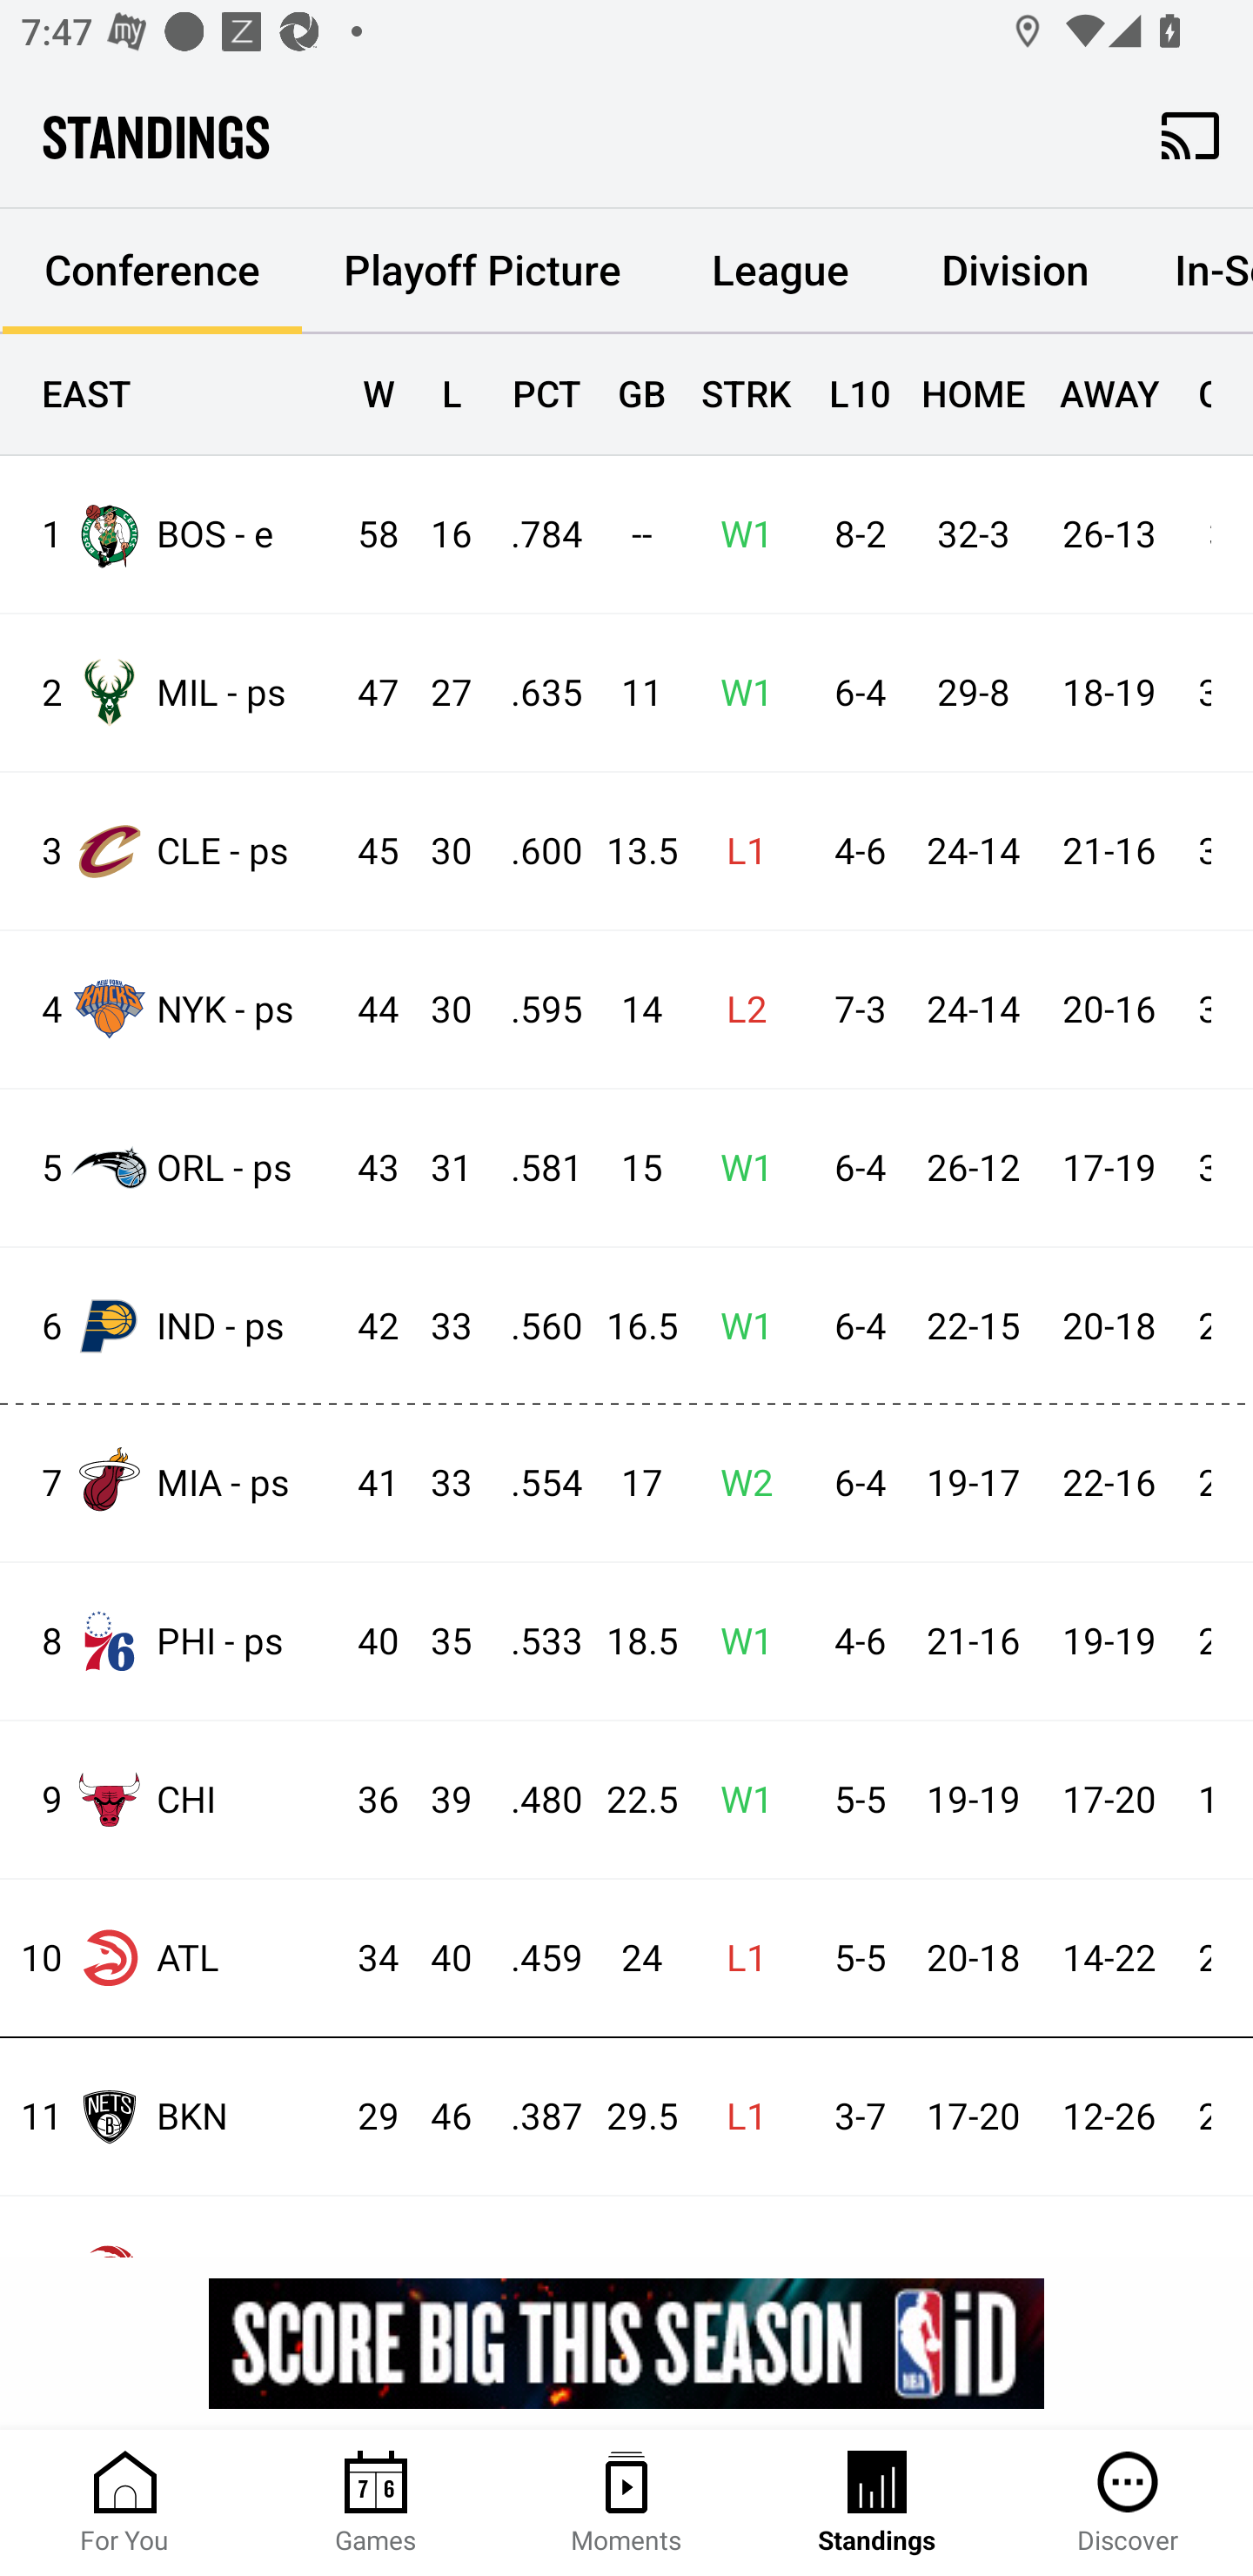 The height and width of the screenshot is (2576, 1253). Describe the element at coordinates (437, 851) in the screenshot. I see `30` at that location.